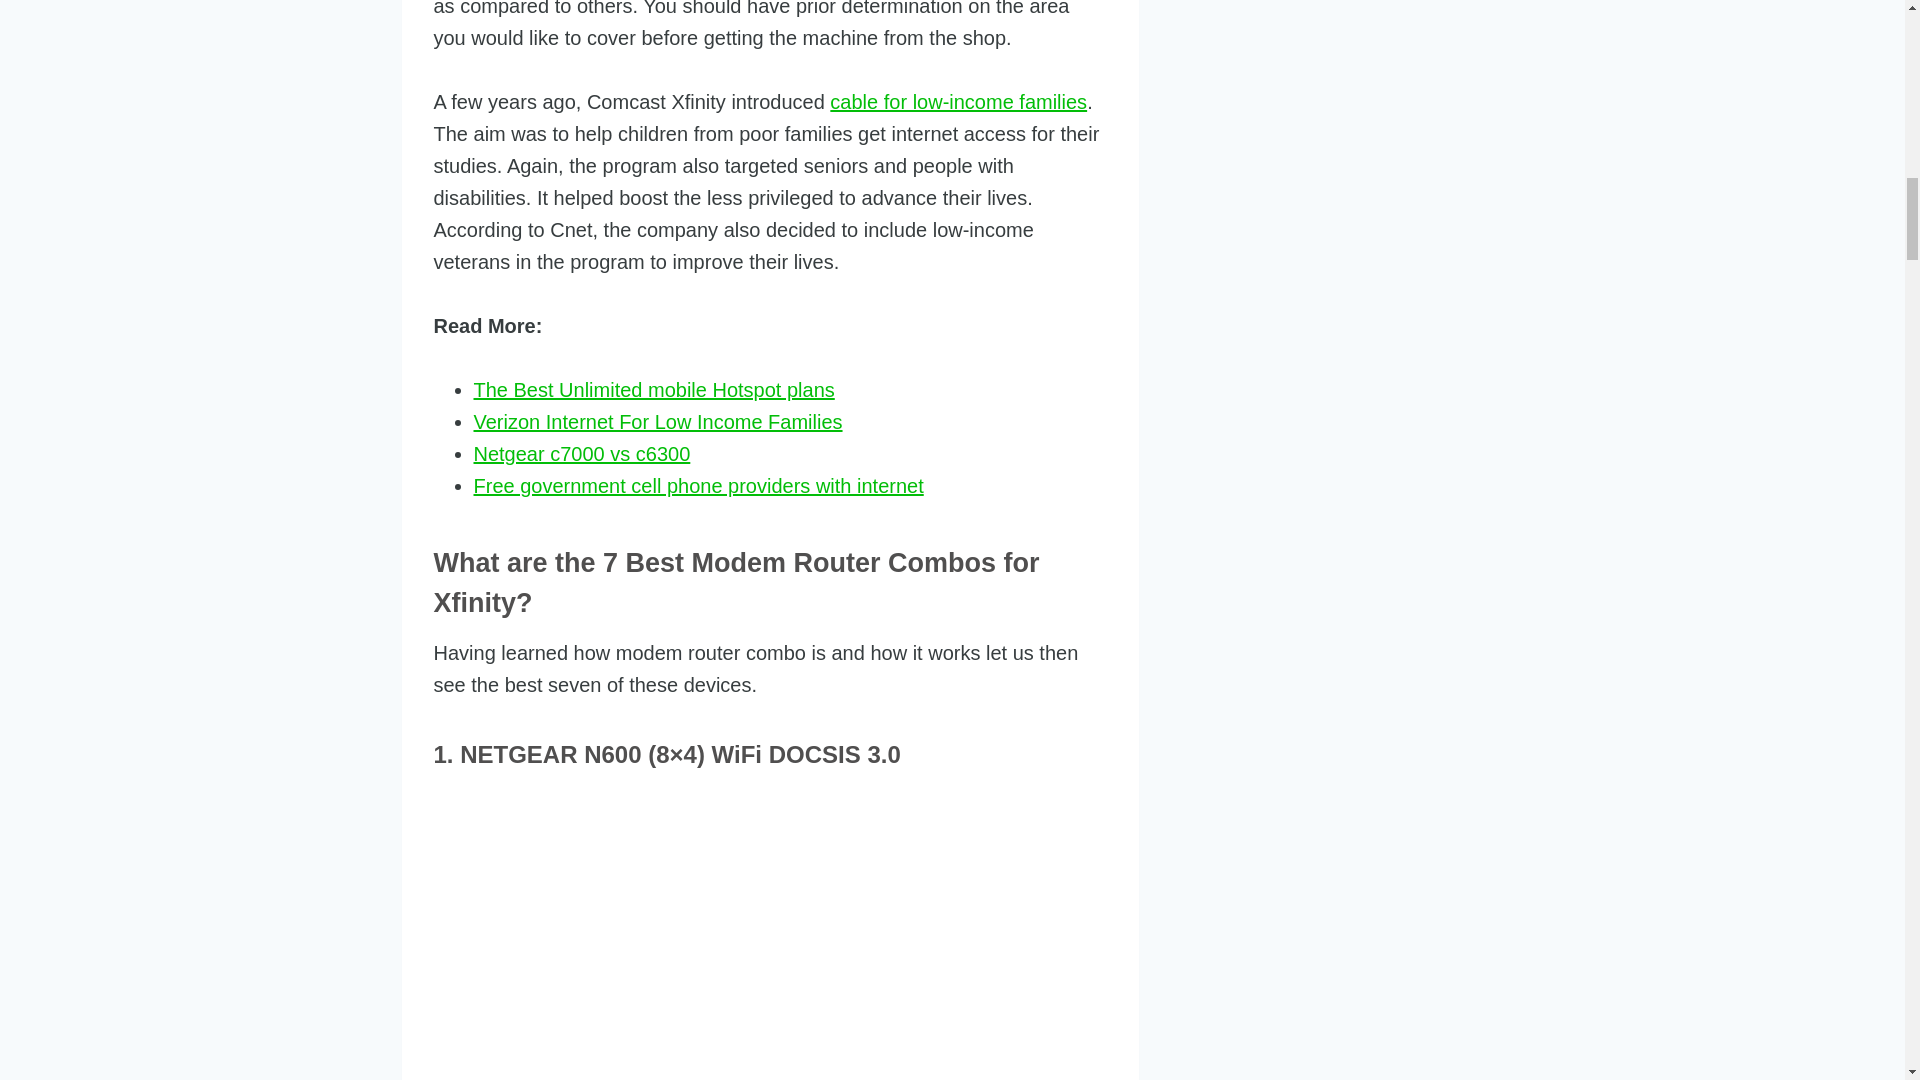  What do you see at coordinates (658, 422) in the screenshot?
I see `Verizon Internet For Low Income Families` at bounding box center [658, 422].